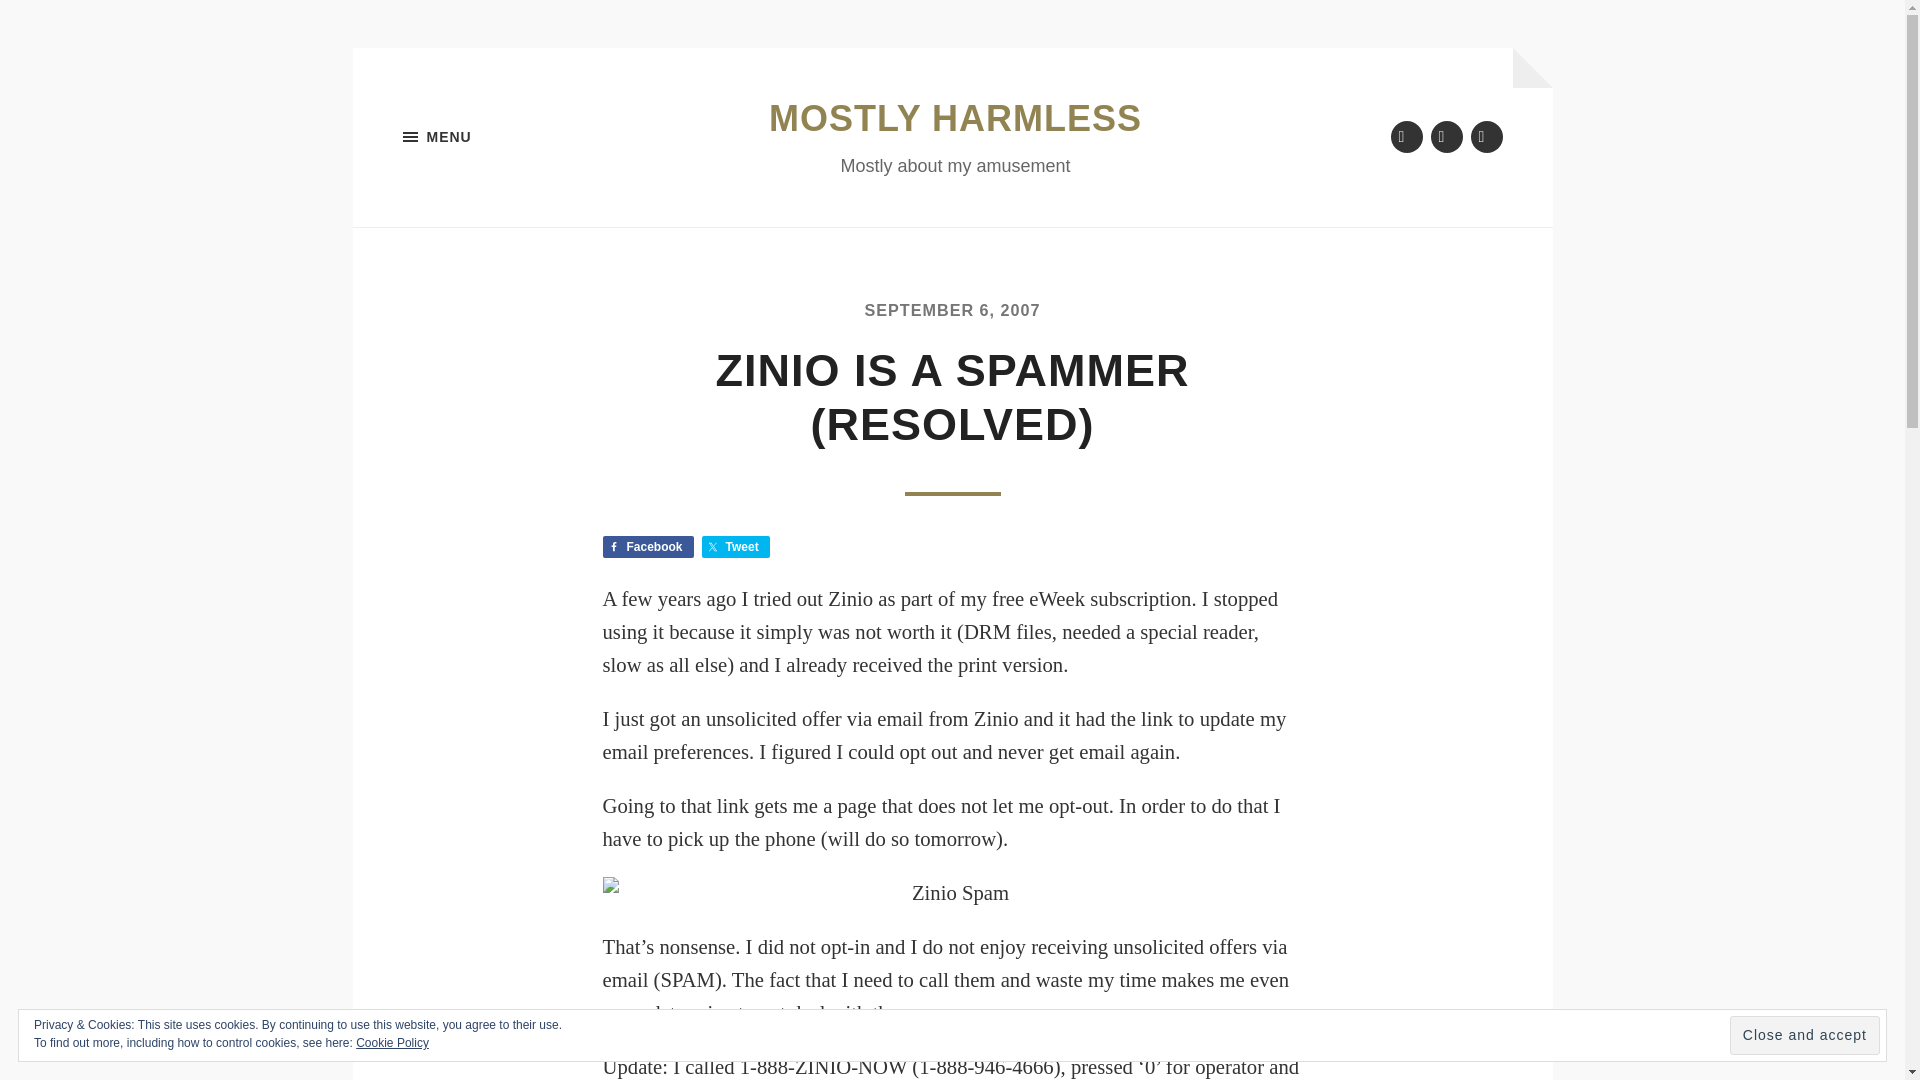 The image size is (1920, 1080). Describe the element at coordinates (736, 546) in the screenshot. I see `Tweet` at that location.